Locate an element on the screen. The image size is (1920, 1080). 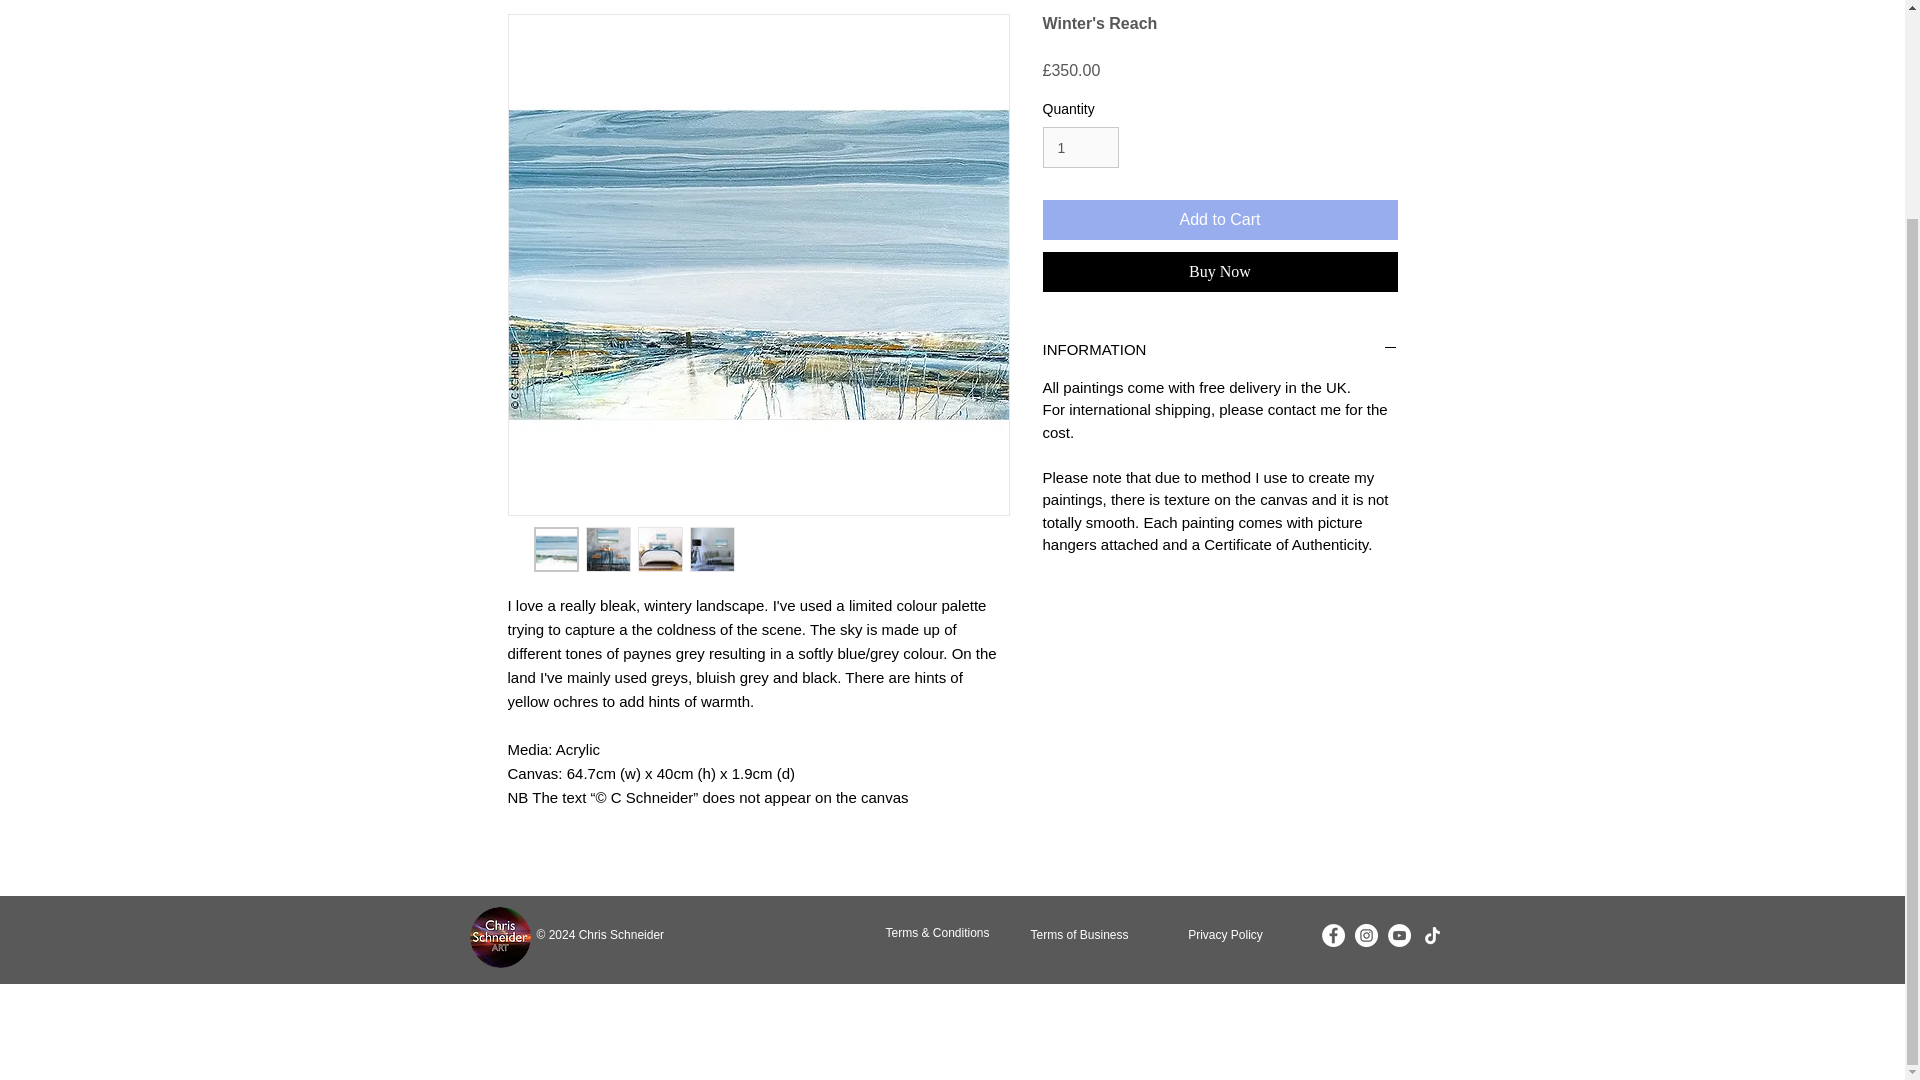
Terms of Business is located at coordinates (1079, 935).